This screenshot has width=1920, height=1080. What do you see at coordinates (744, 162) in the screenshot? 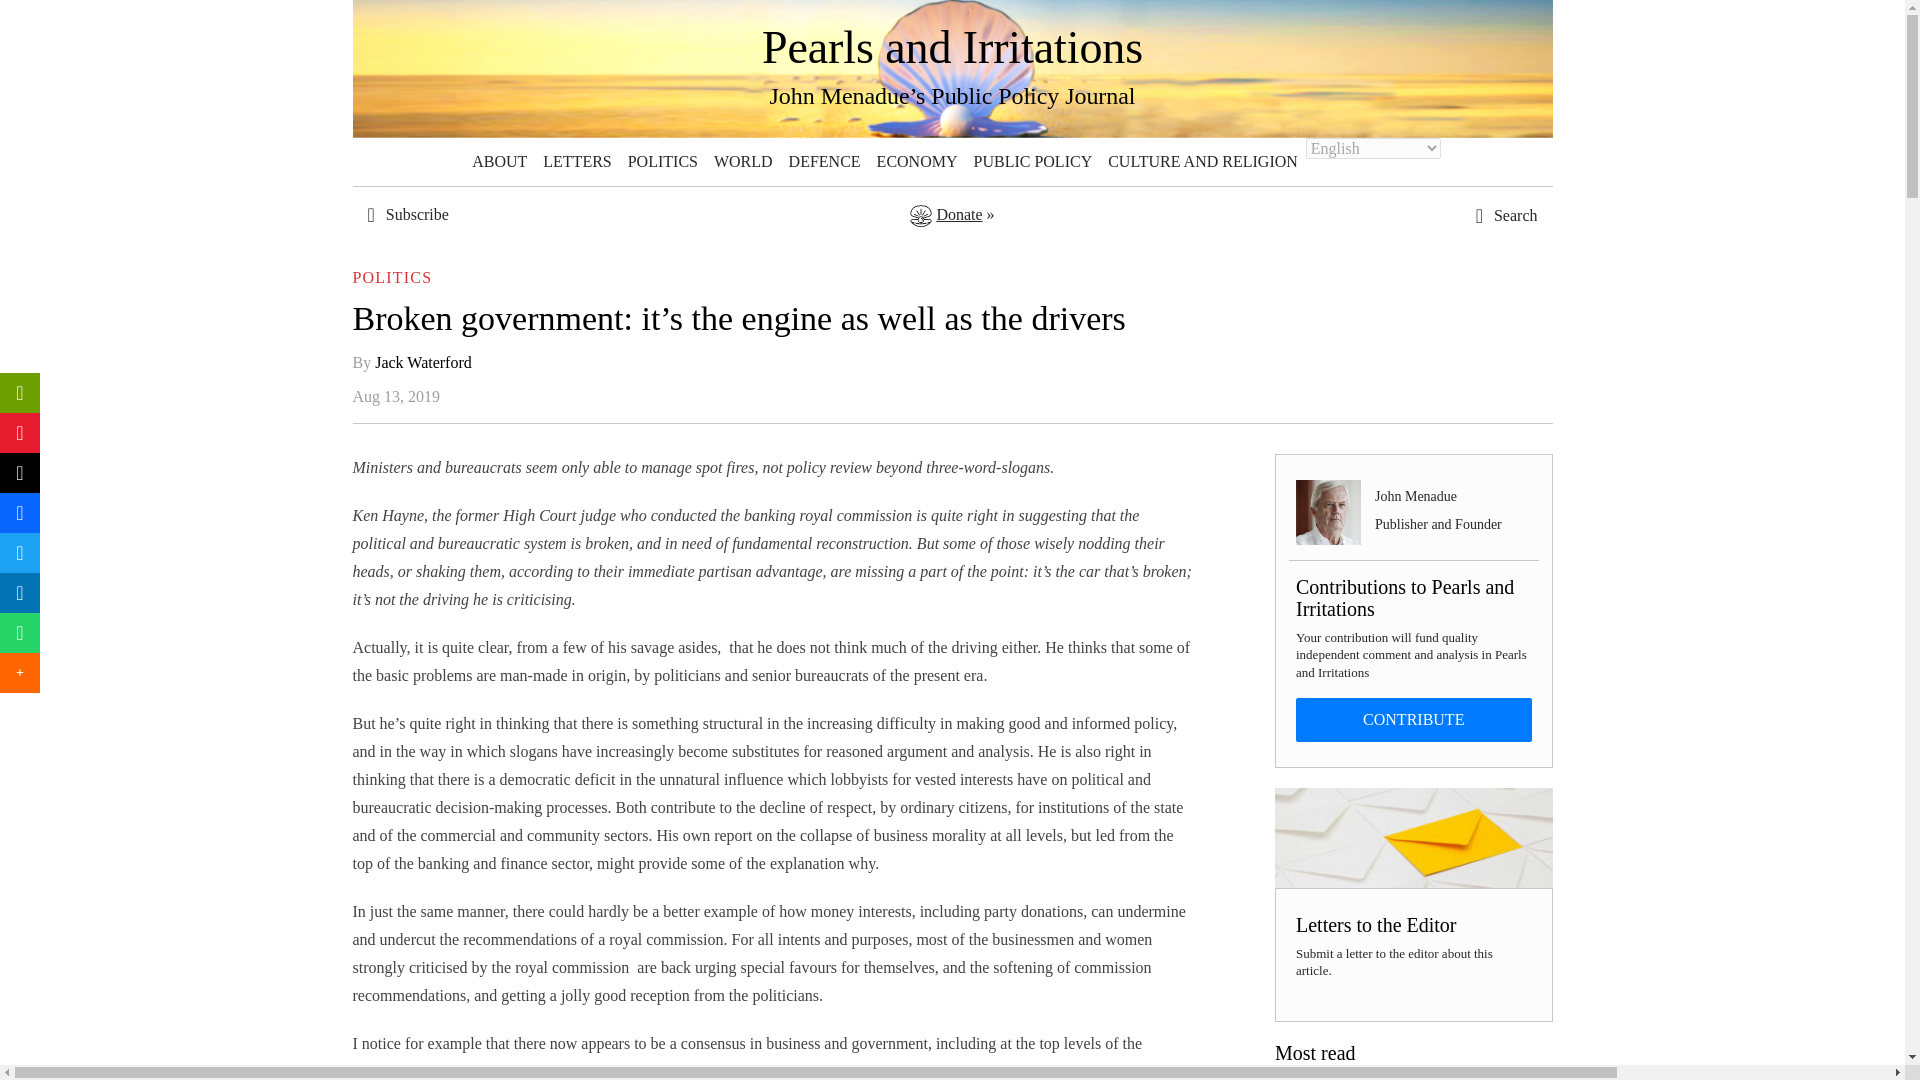
I see `WORLD` at bounding box center [744, 162].